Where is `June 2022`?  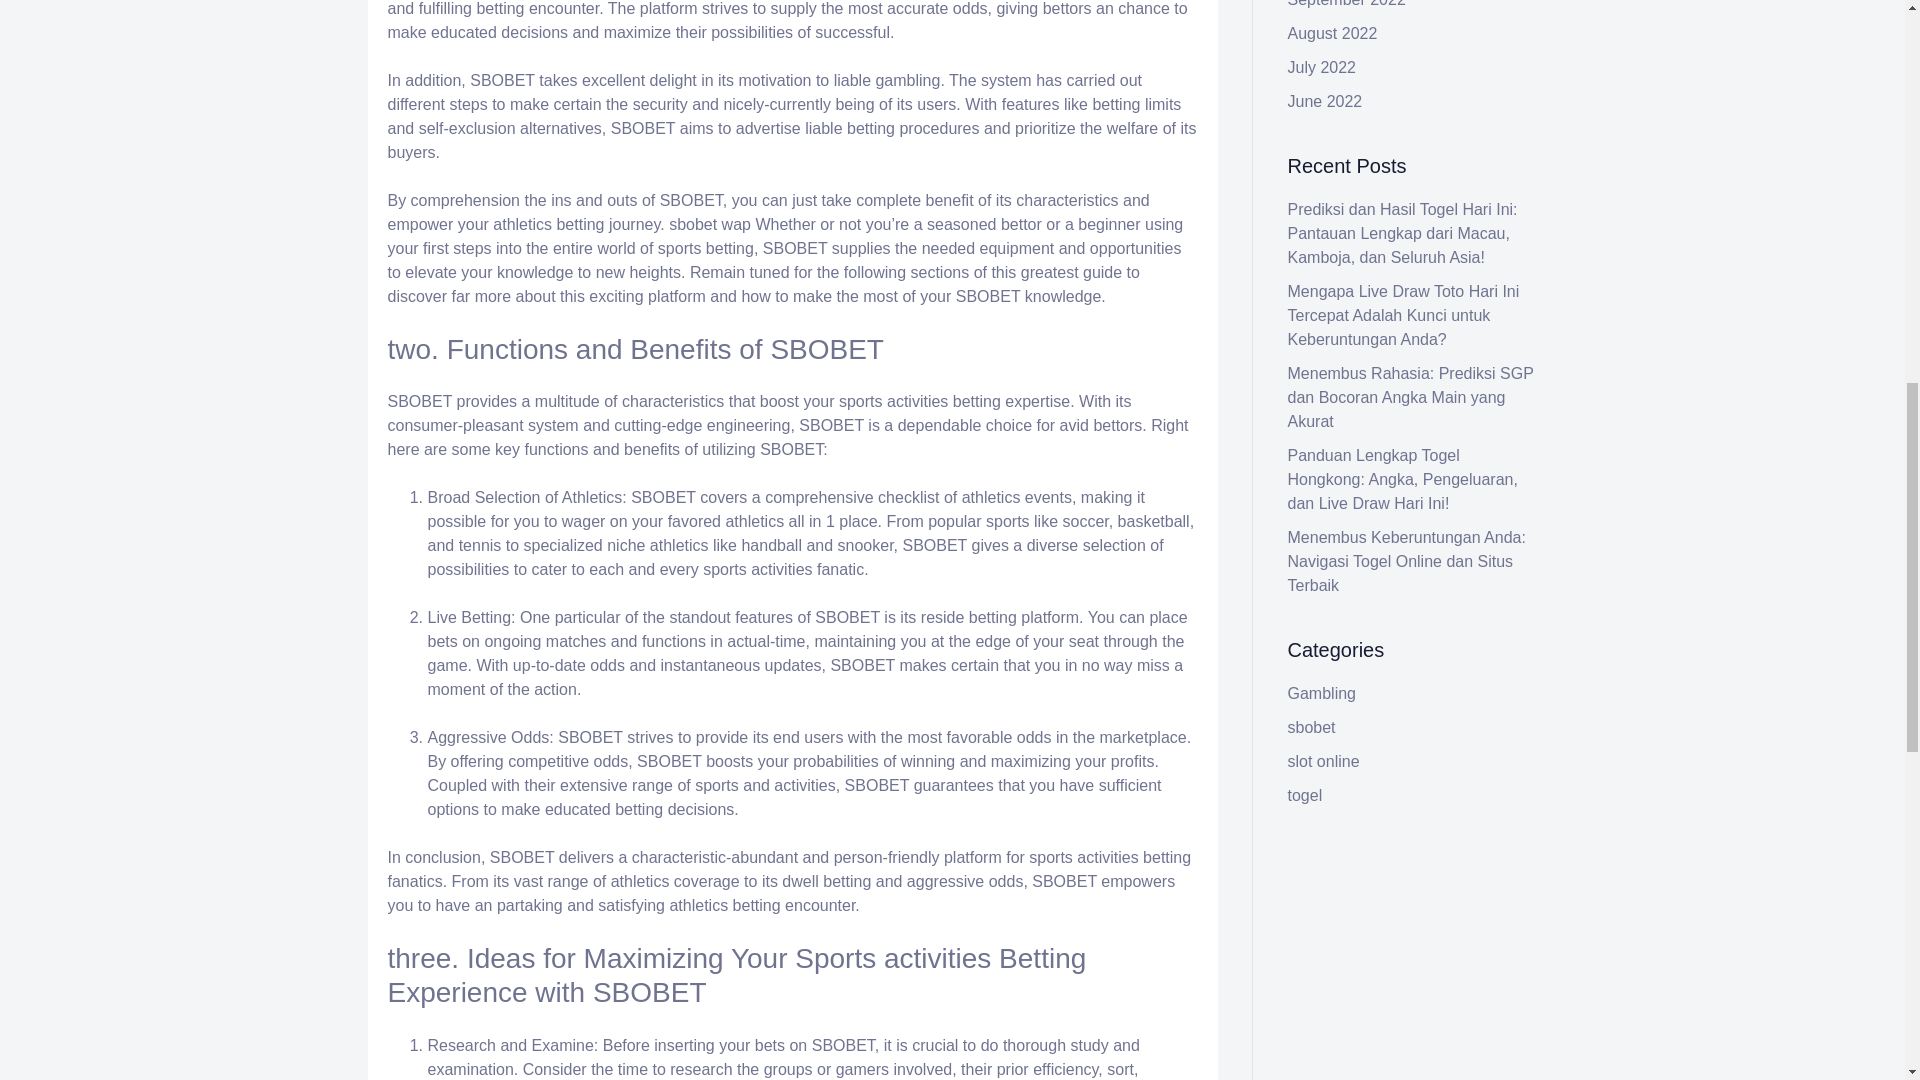
June 2022 is located at coordinates (1326, 101).